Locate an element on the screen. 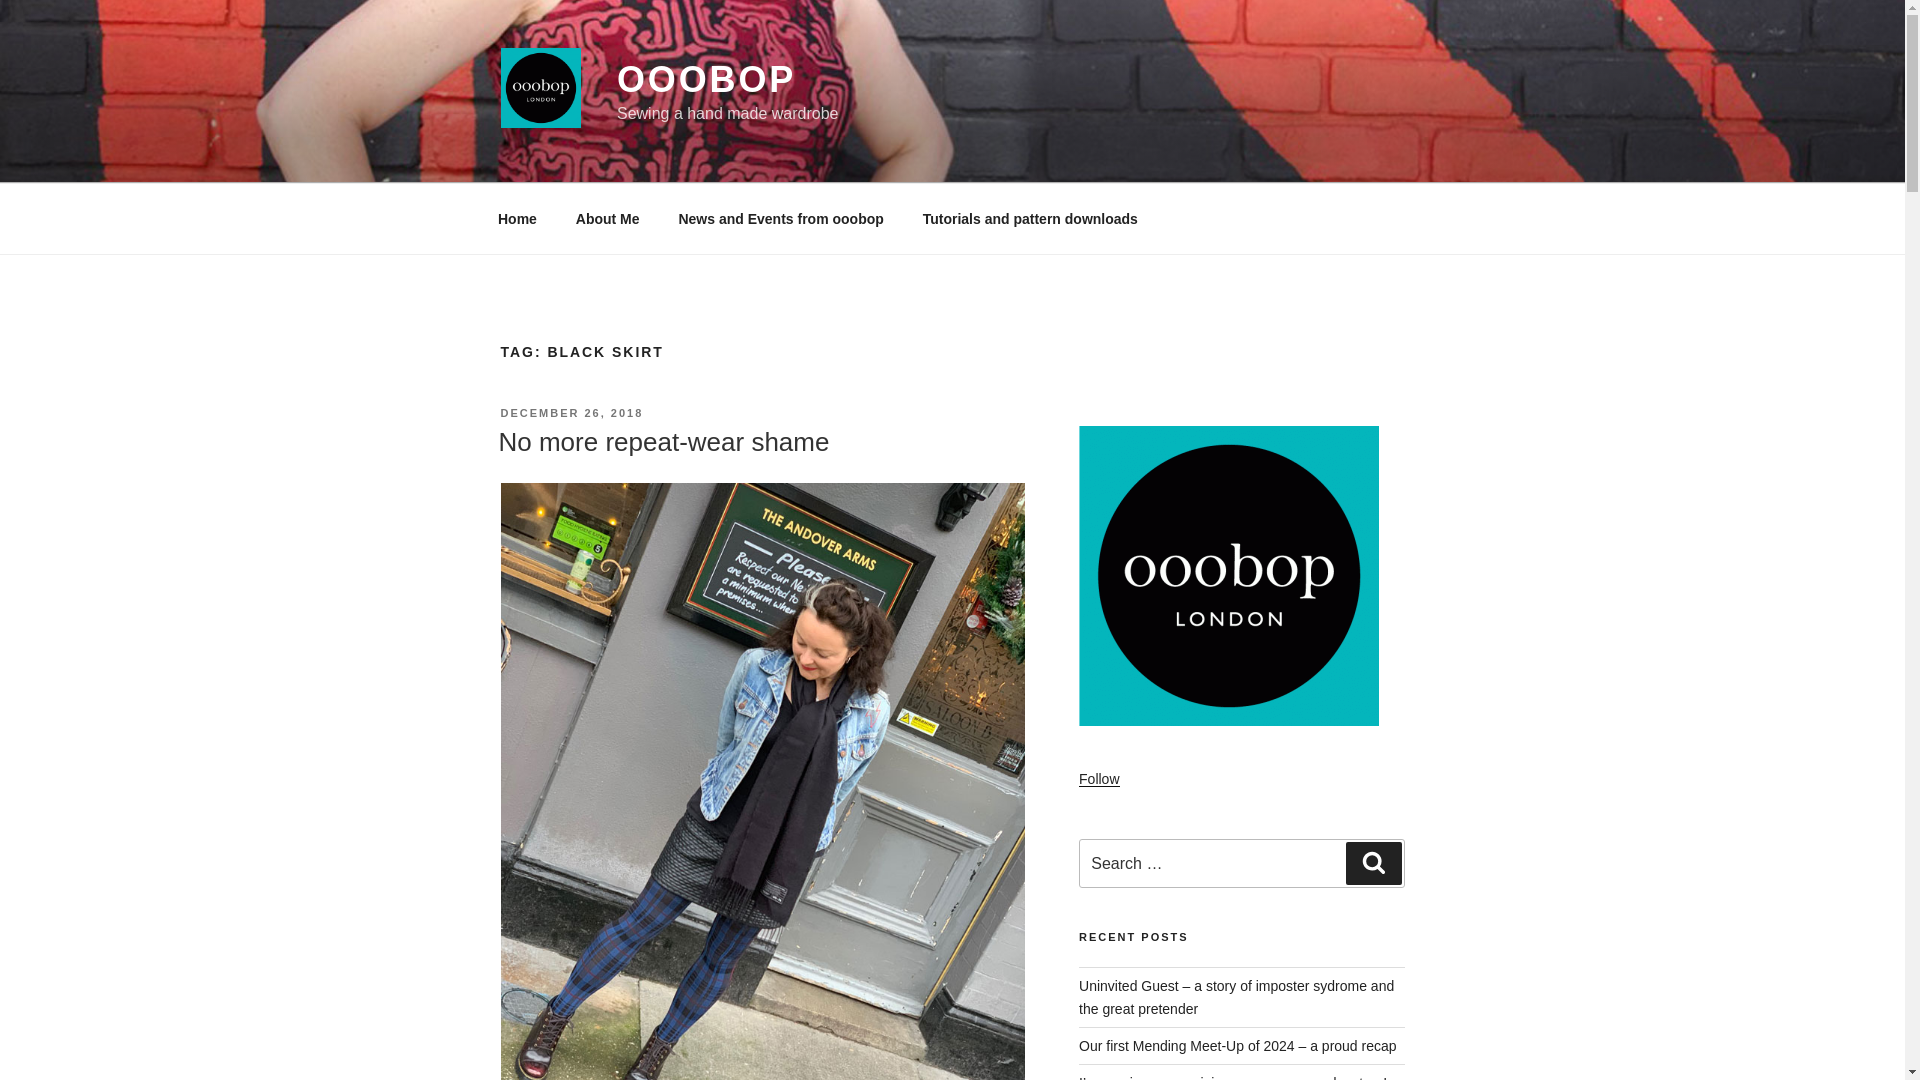 This screenshot has width=1920, height=1080. No more repeat-wear shame is located at coordinates (663, 441).